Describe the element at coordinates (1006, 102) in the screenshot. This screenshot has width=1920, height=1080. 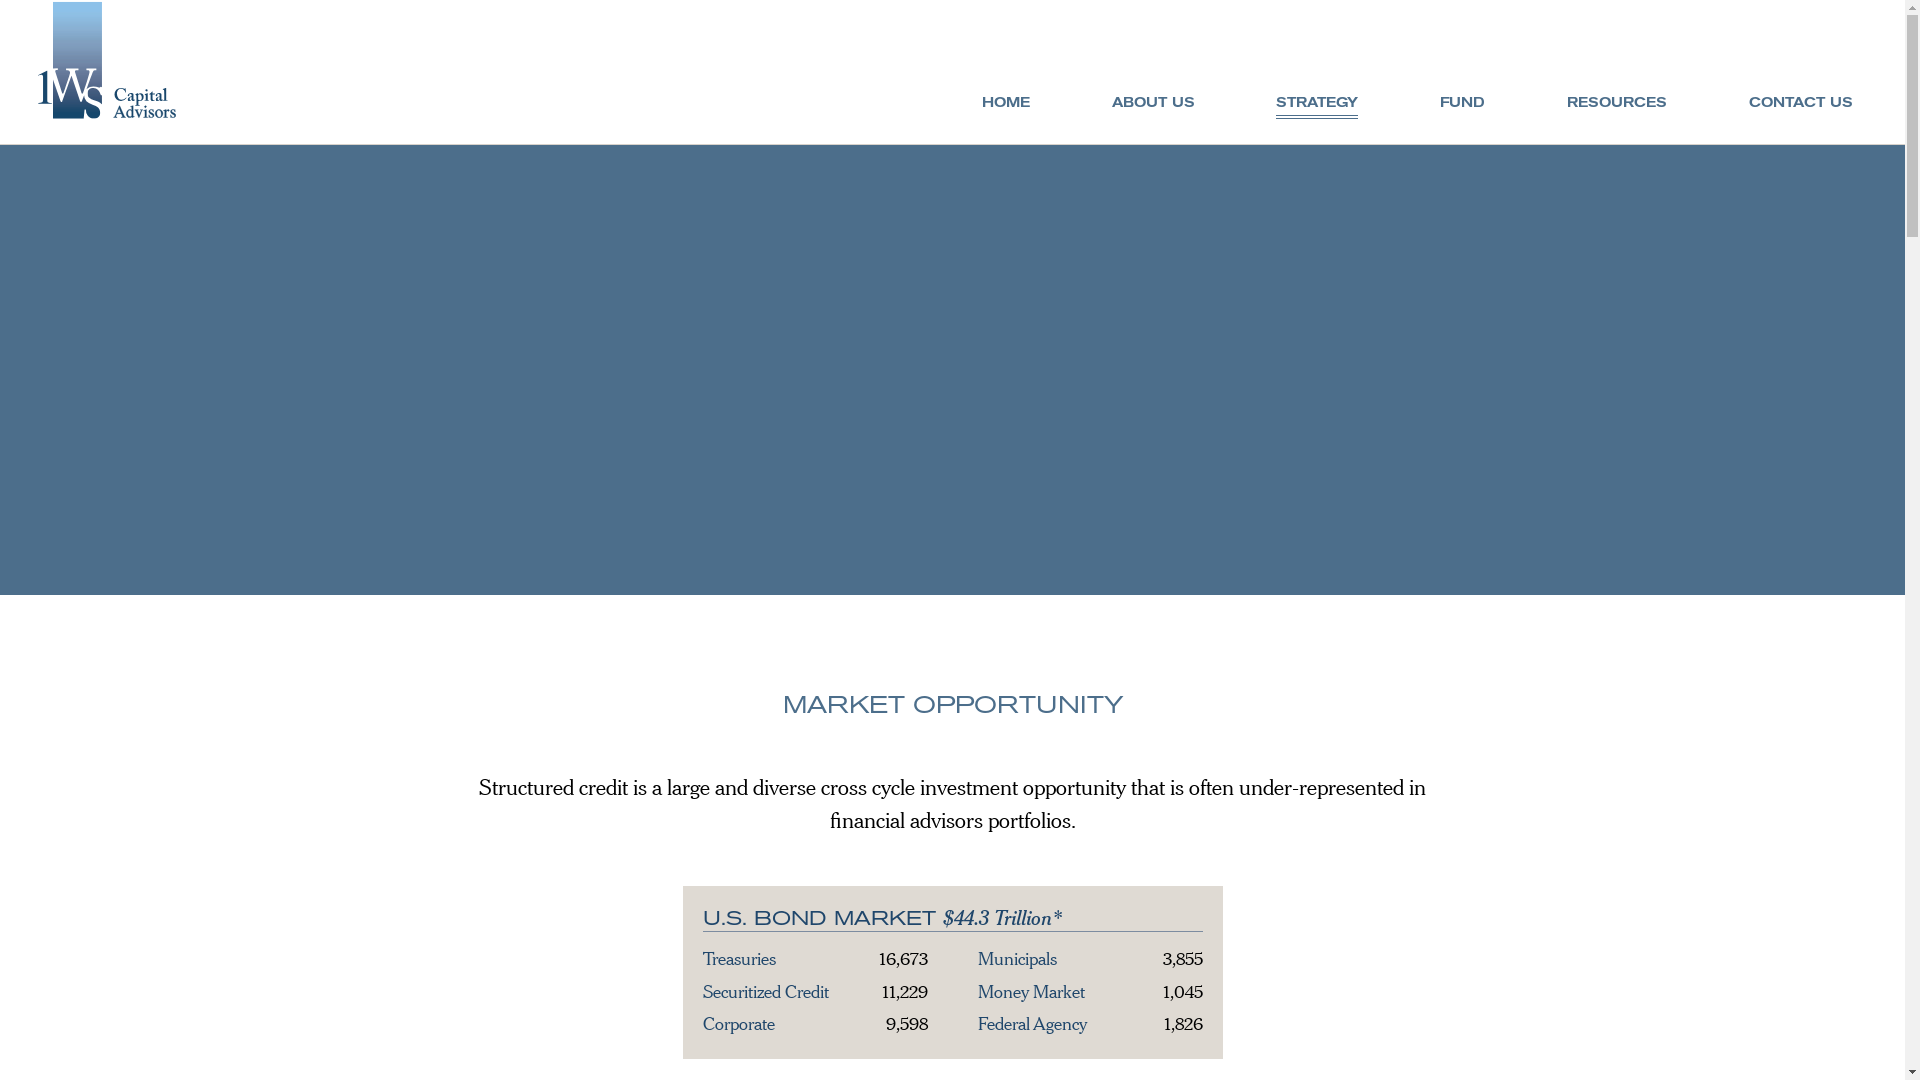
I see `HOME` at that location.